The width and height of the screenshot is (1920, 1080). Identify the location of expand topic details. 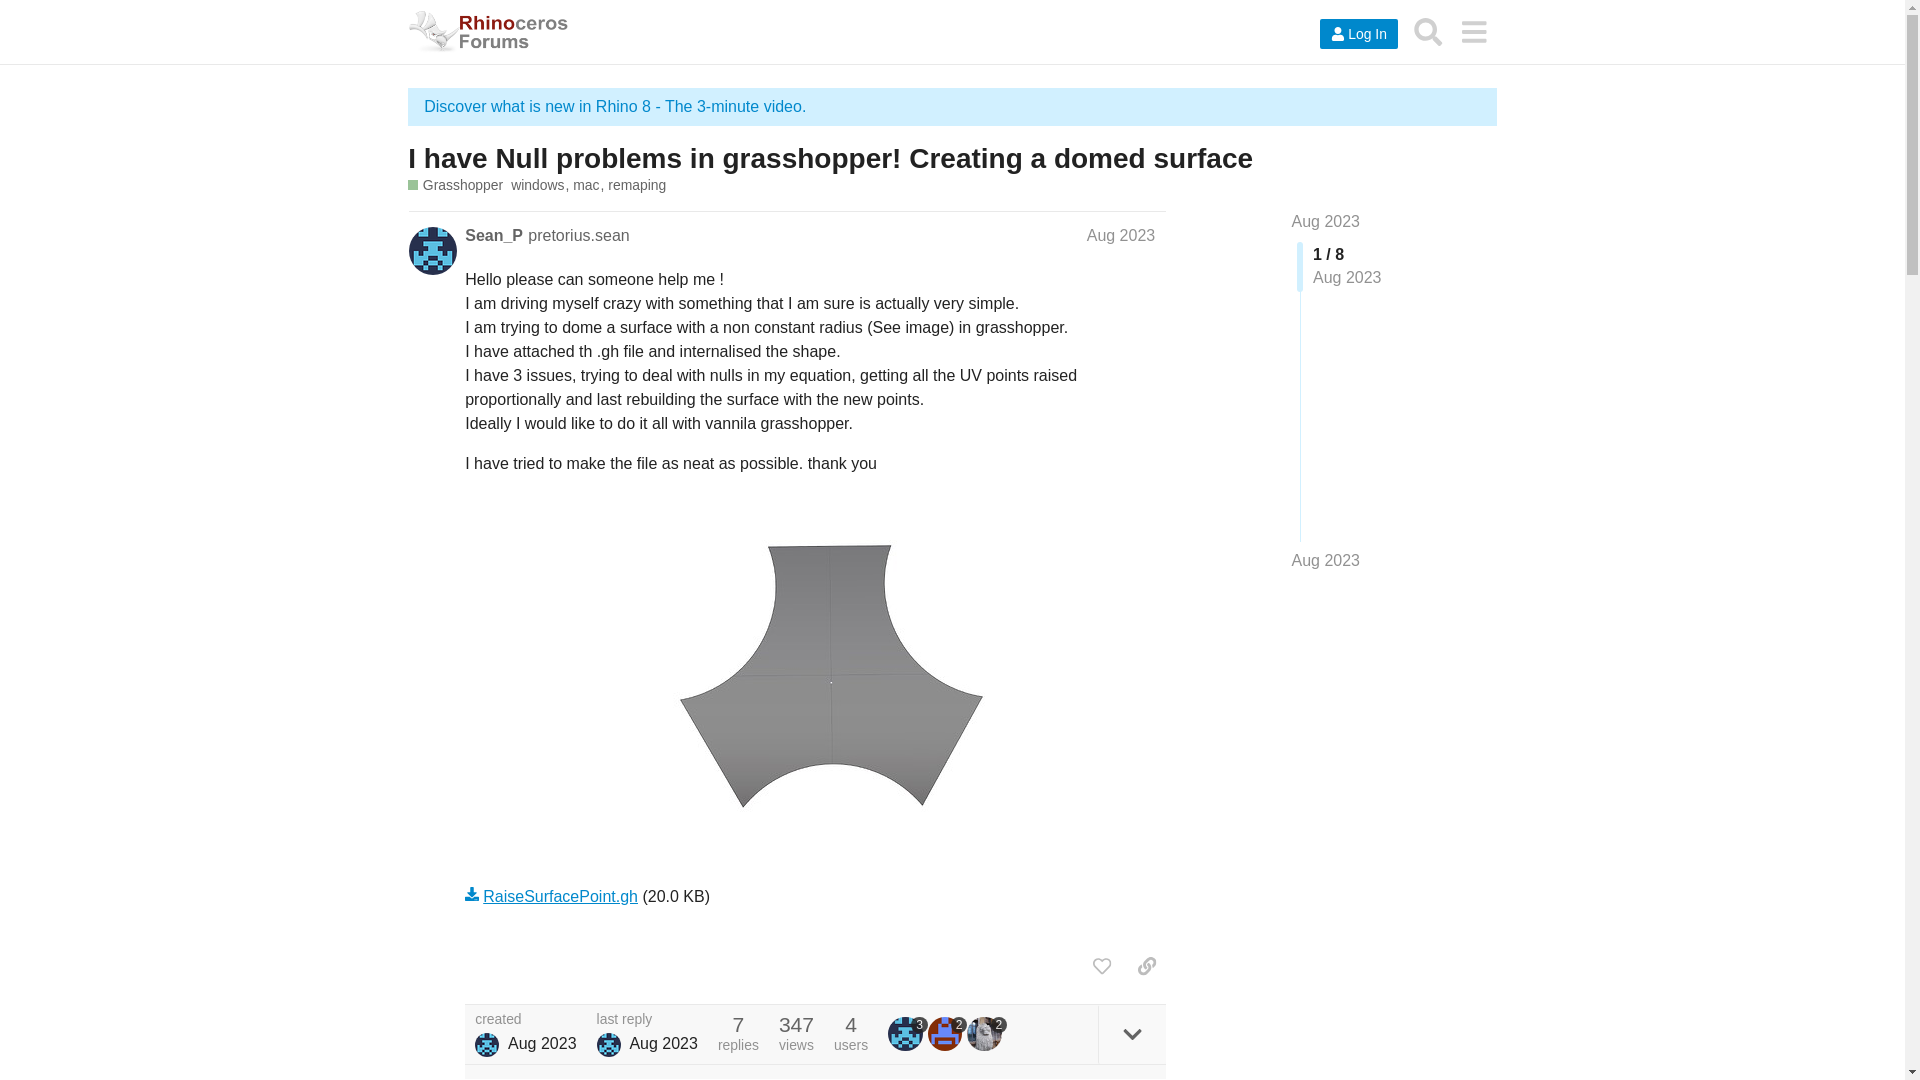
(1132, 1034).